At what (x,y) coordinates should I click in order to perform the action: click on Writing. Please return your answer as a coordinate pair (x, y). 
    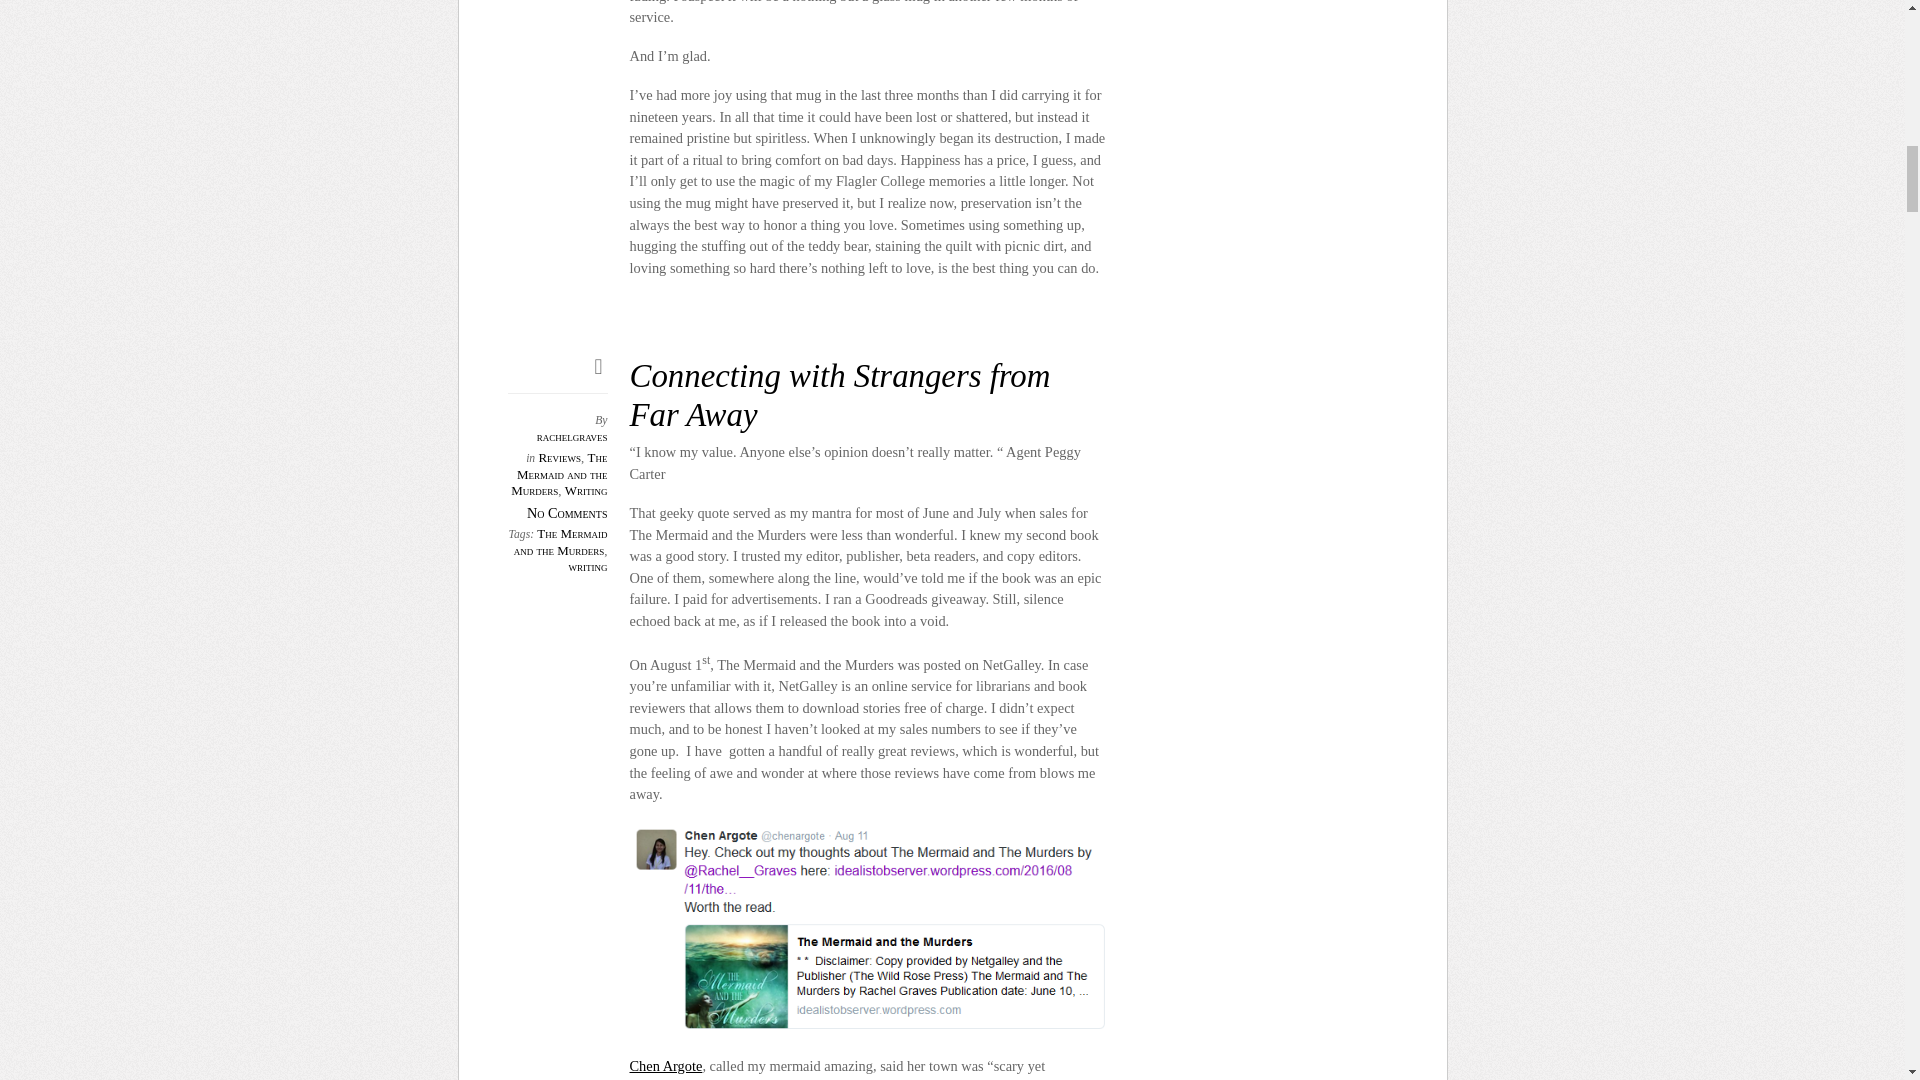
    Looking at the image, I should click on (586, 490).